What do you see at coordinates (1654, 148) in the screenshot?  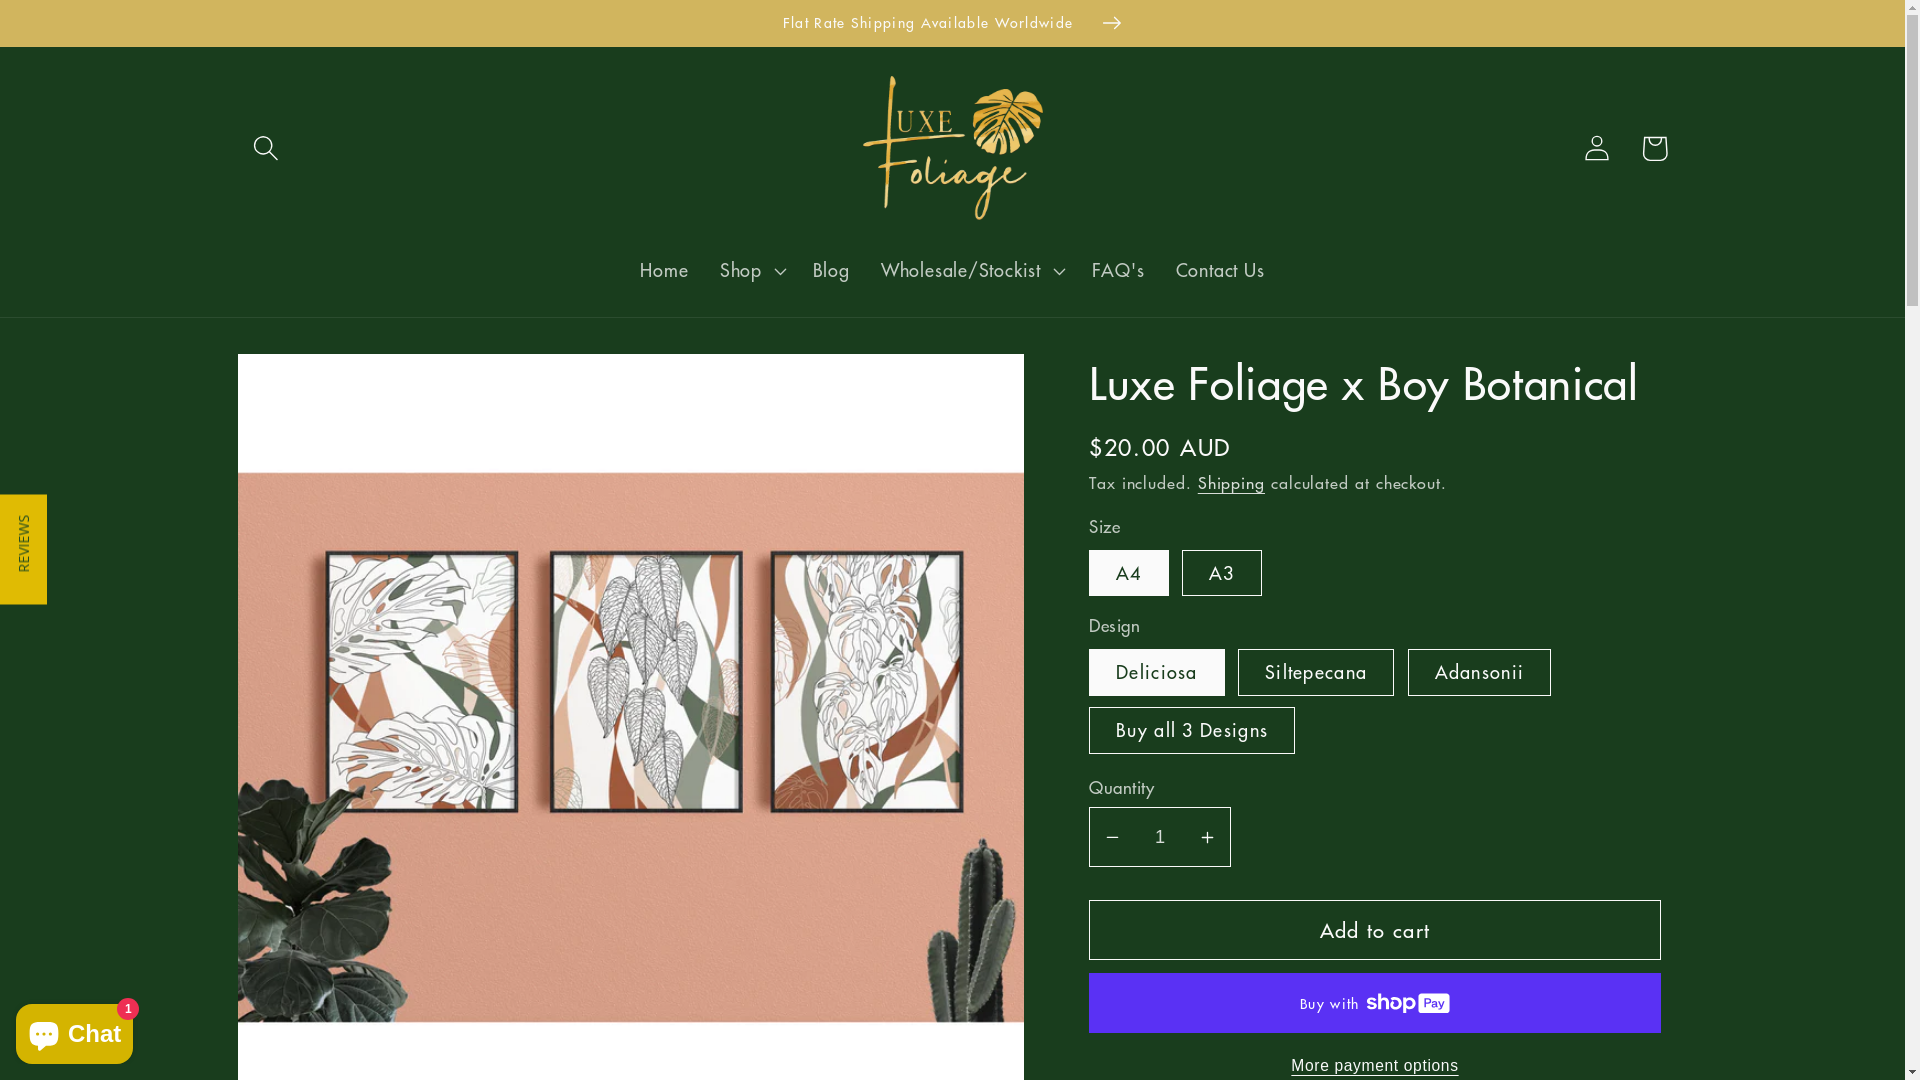 I see `Cart` at bounding box center [1654, 148].